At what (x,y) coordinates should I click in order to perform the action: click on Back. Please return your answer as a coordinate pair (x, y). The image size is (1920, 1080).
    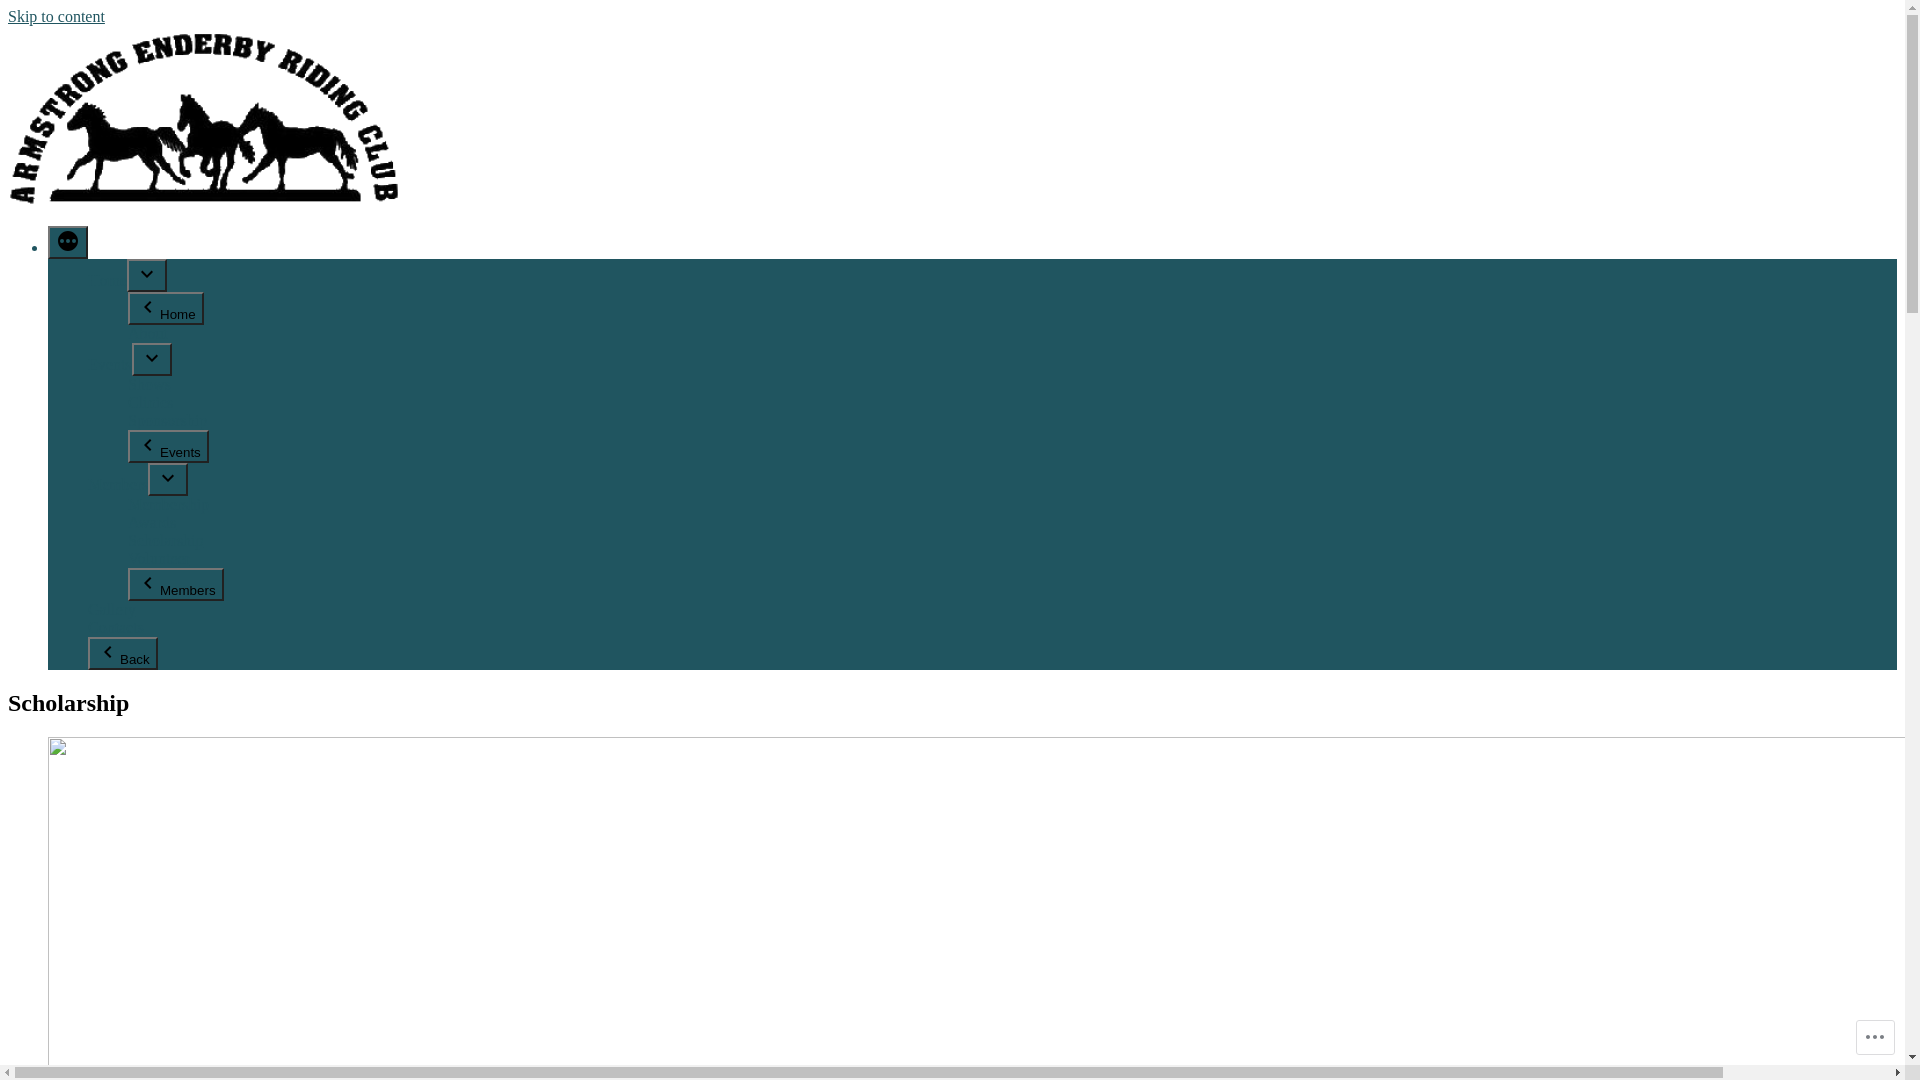
    Looking at the image, I should click on (123, 654).